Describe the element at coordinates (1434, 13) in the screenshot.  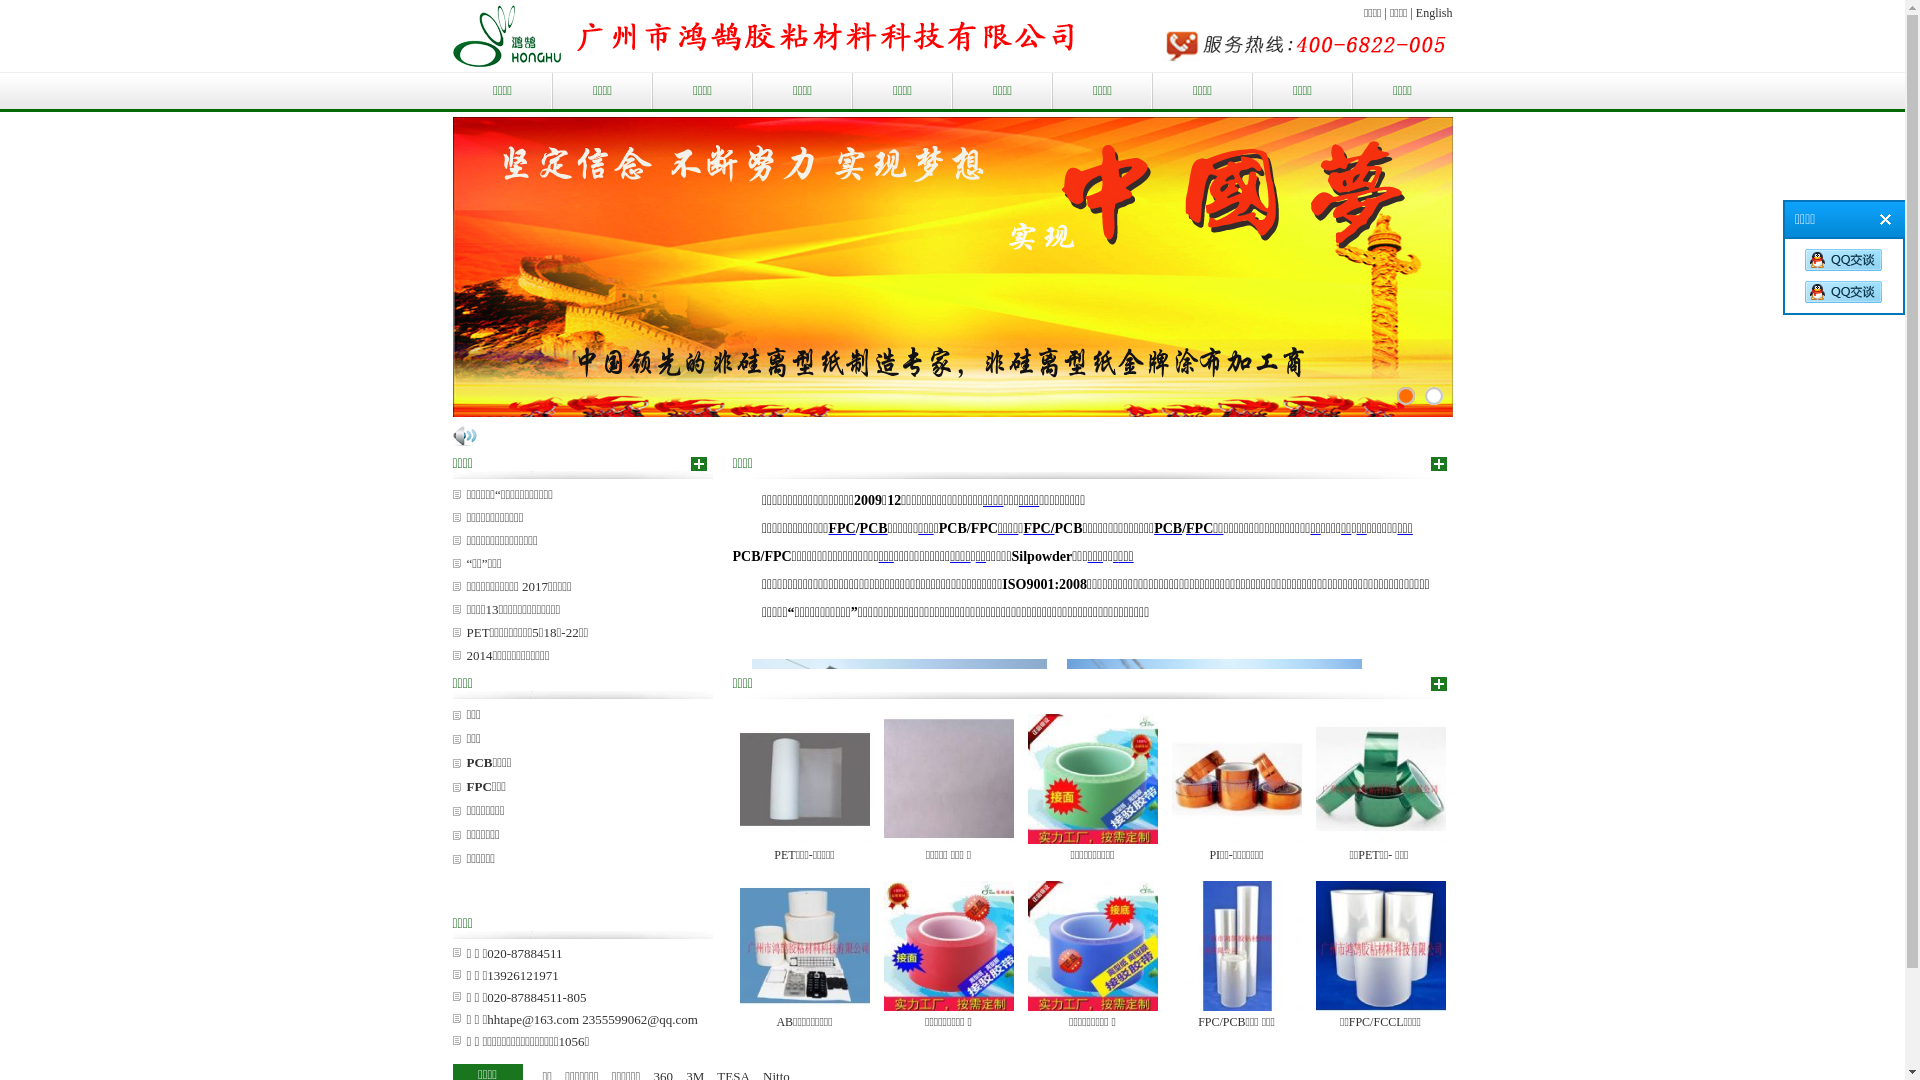
I see `English` at that location.